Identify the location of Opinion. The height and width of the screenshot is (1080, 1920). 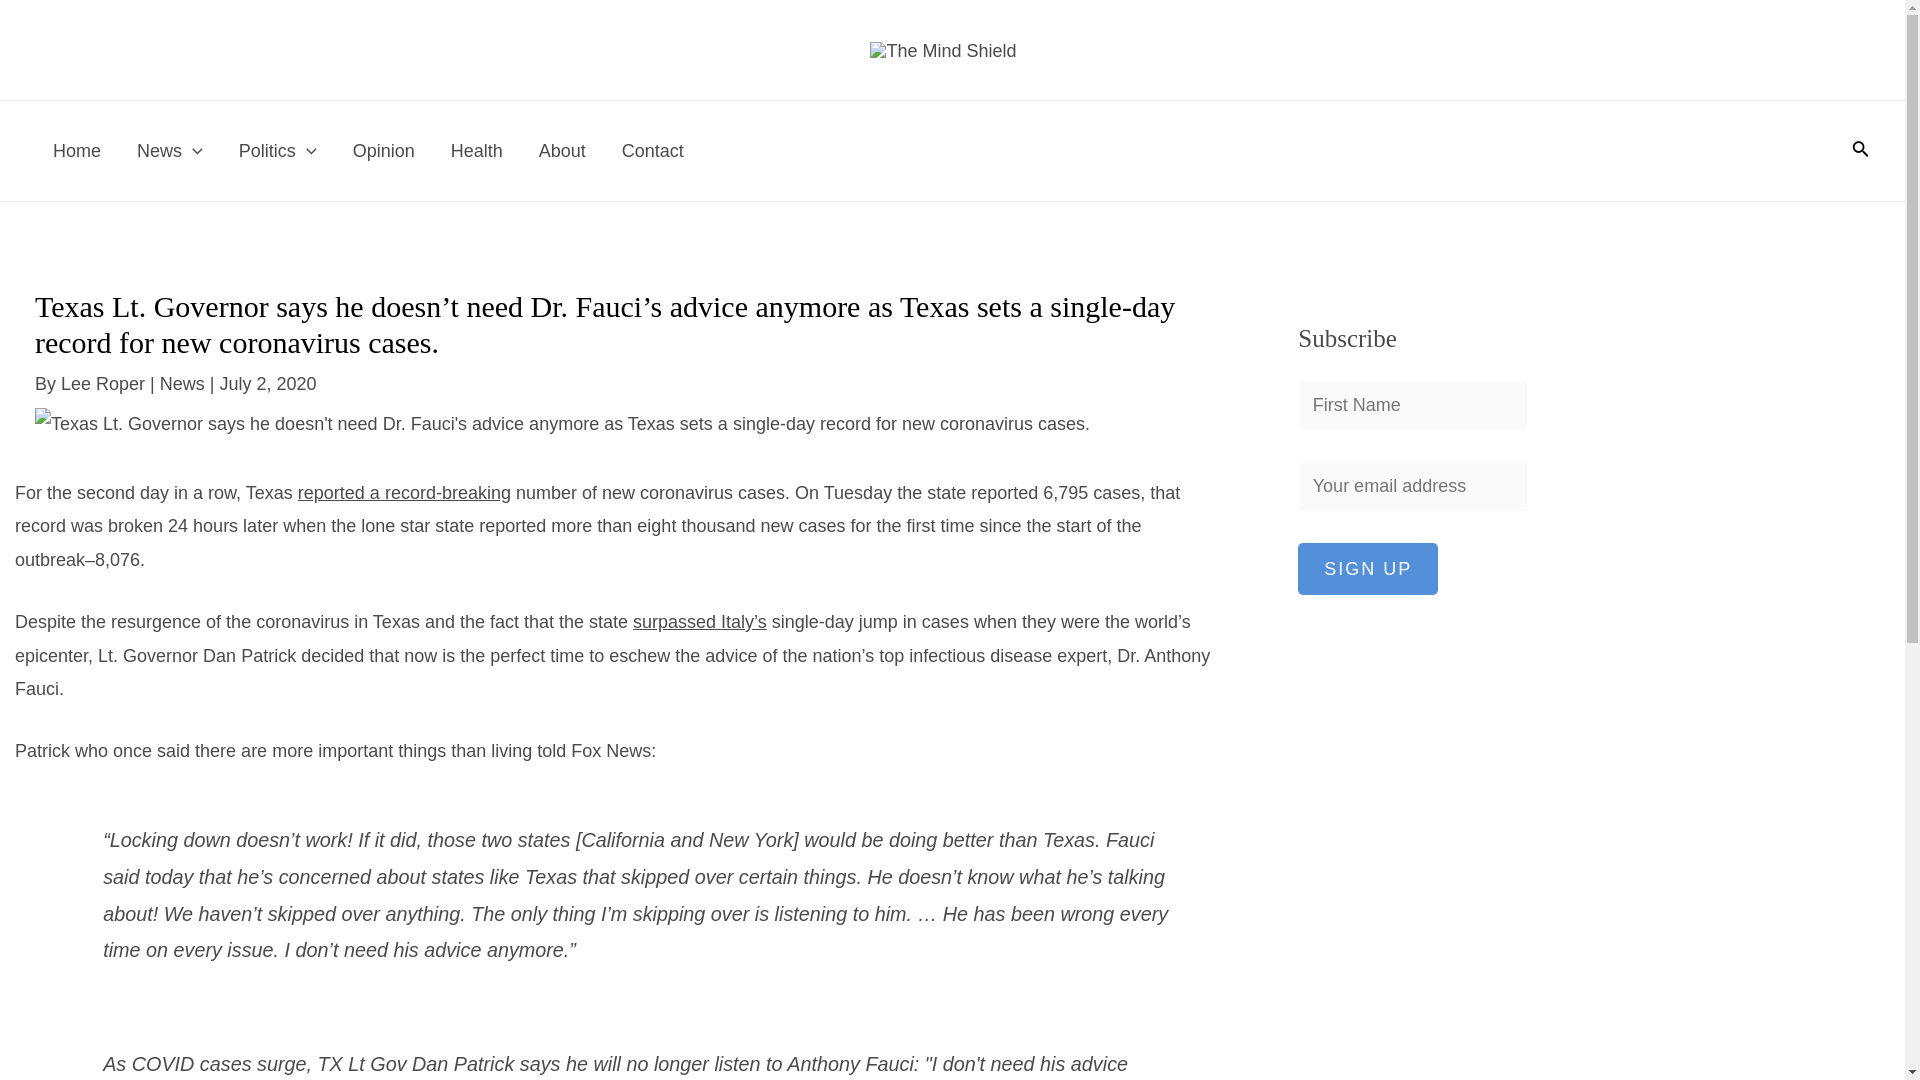
(384, 150).